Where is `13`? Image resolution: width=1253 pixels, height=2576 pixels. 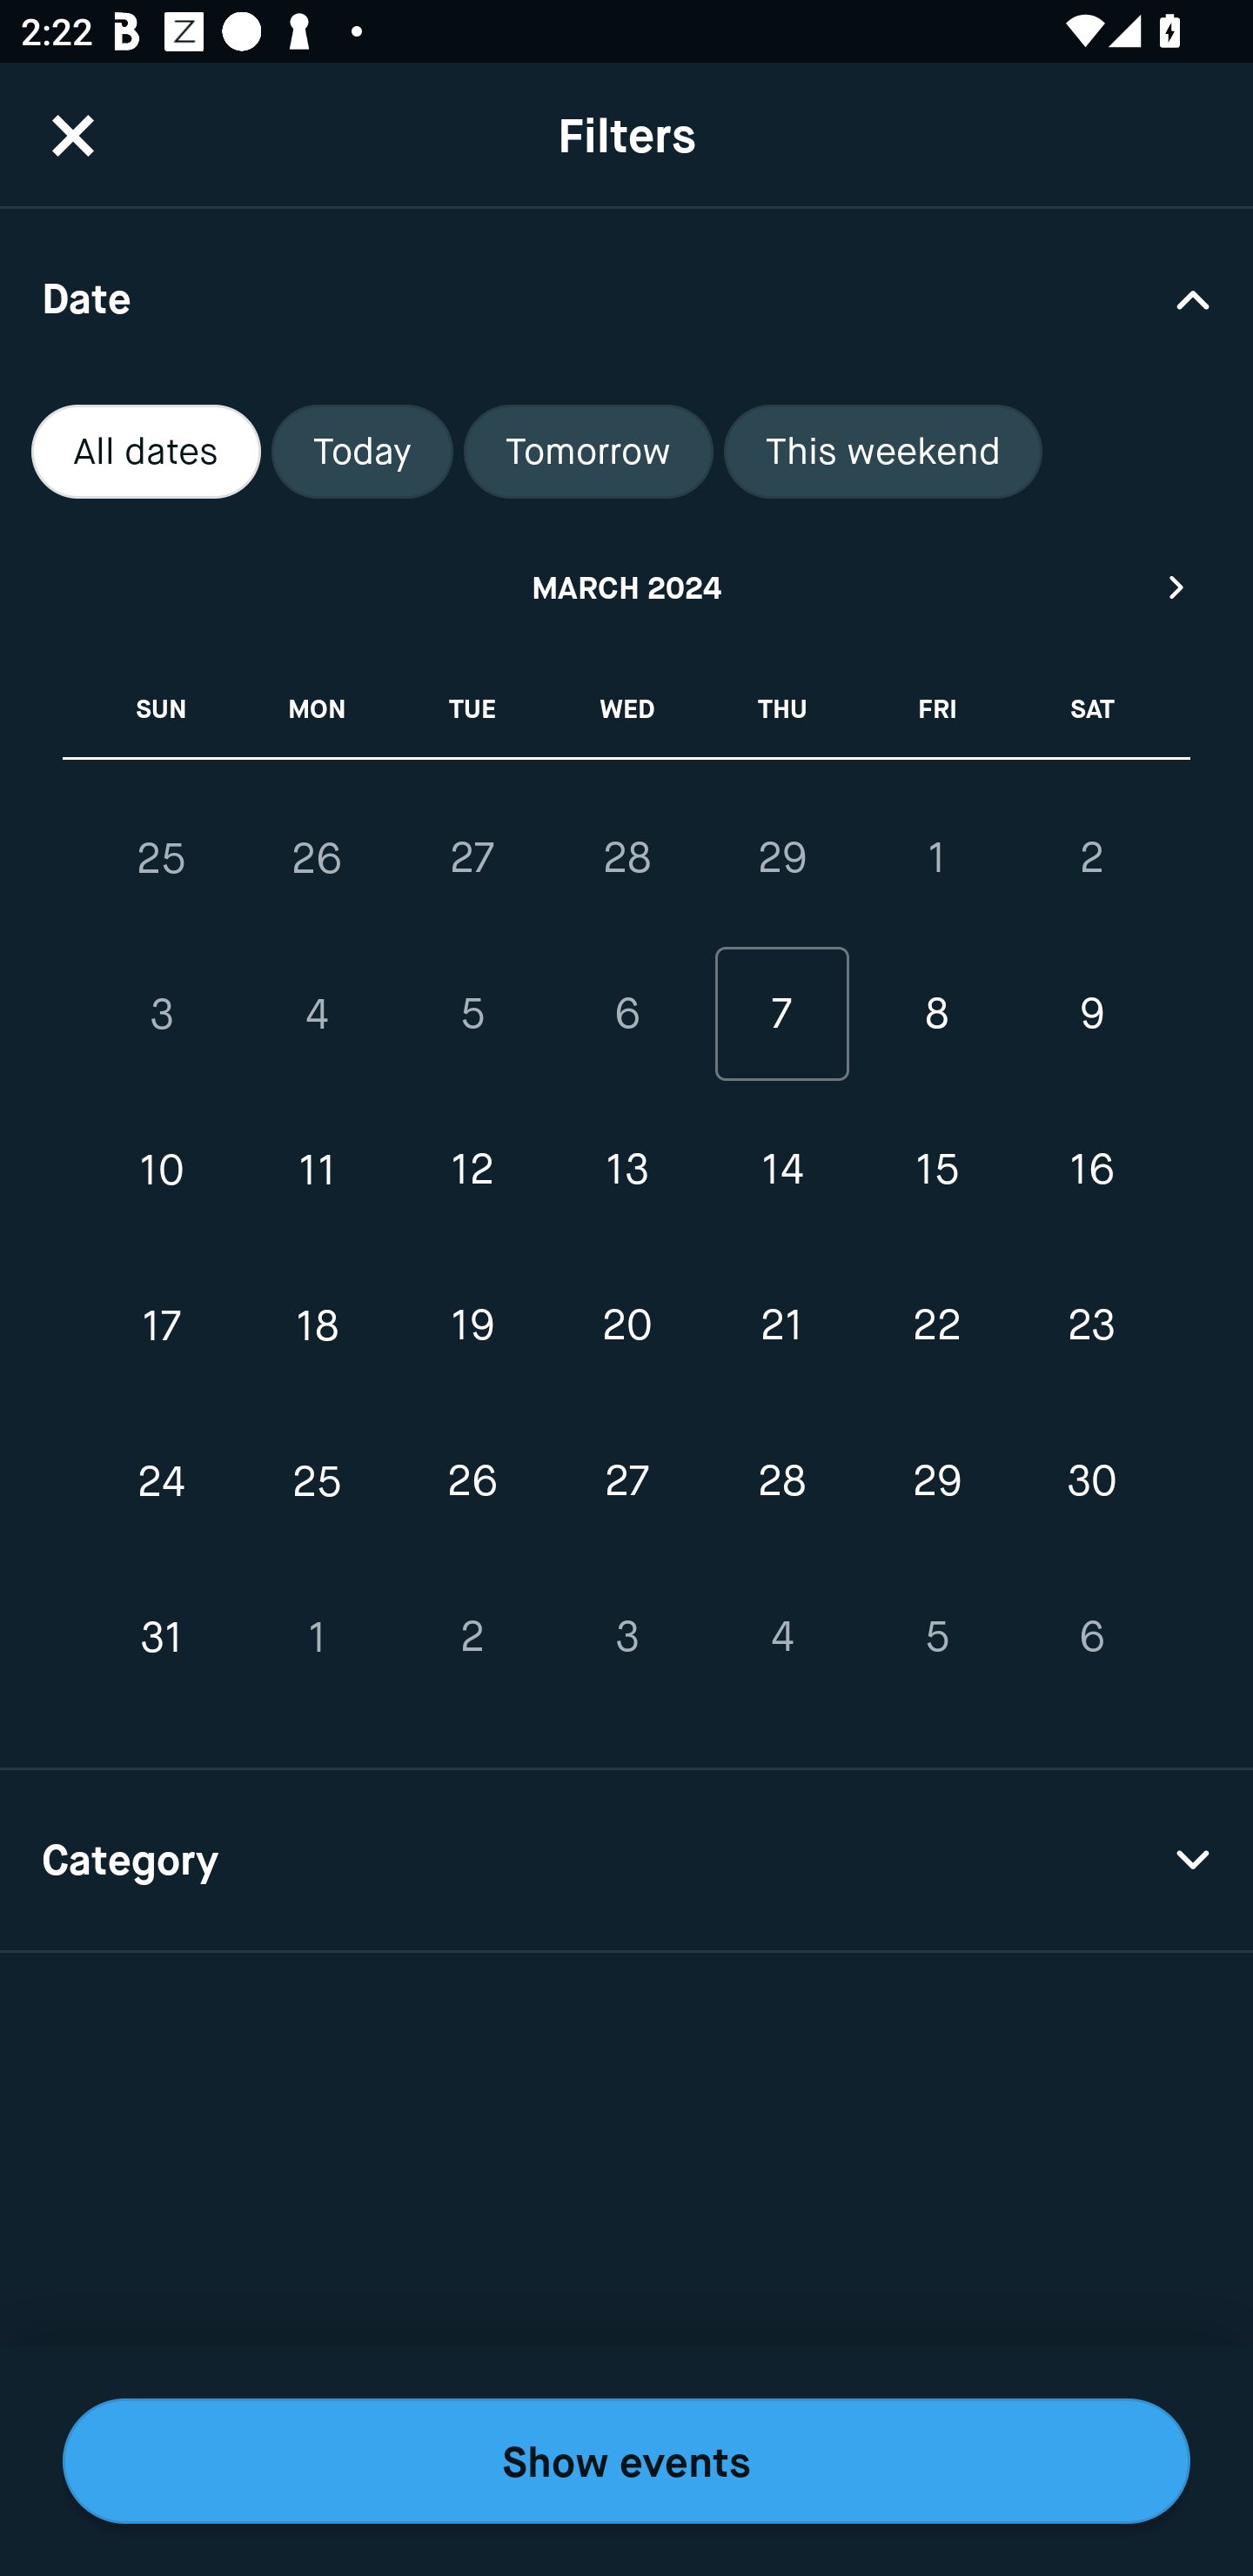
13 is located at coordinates (626, 1170).